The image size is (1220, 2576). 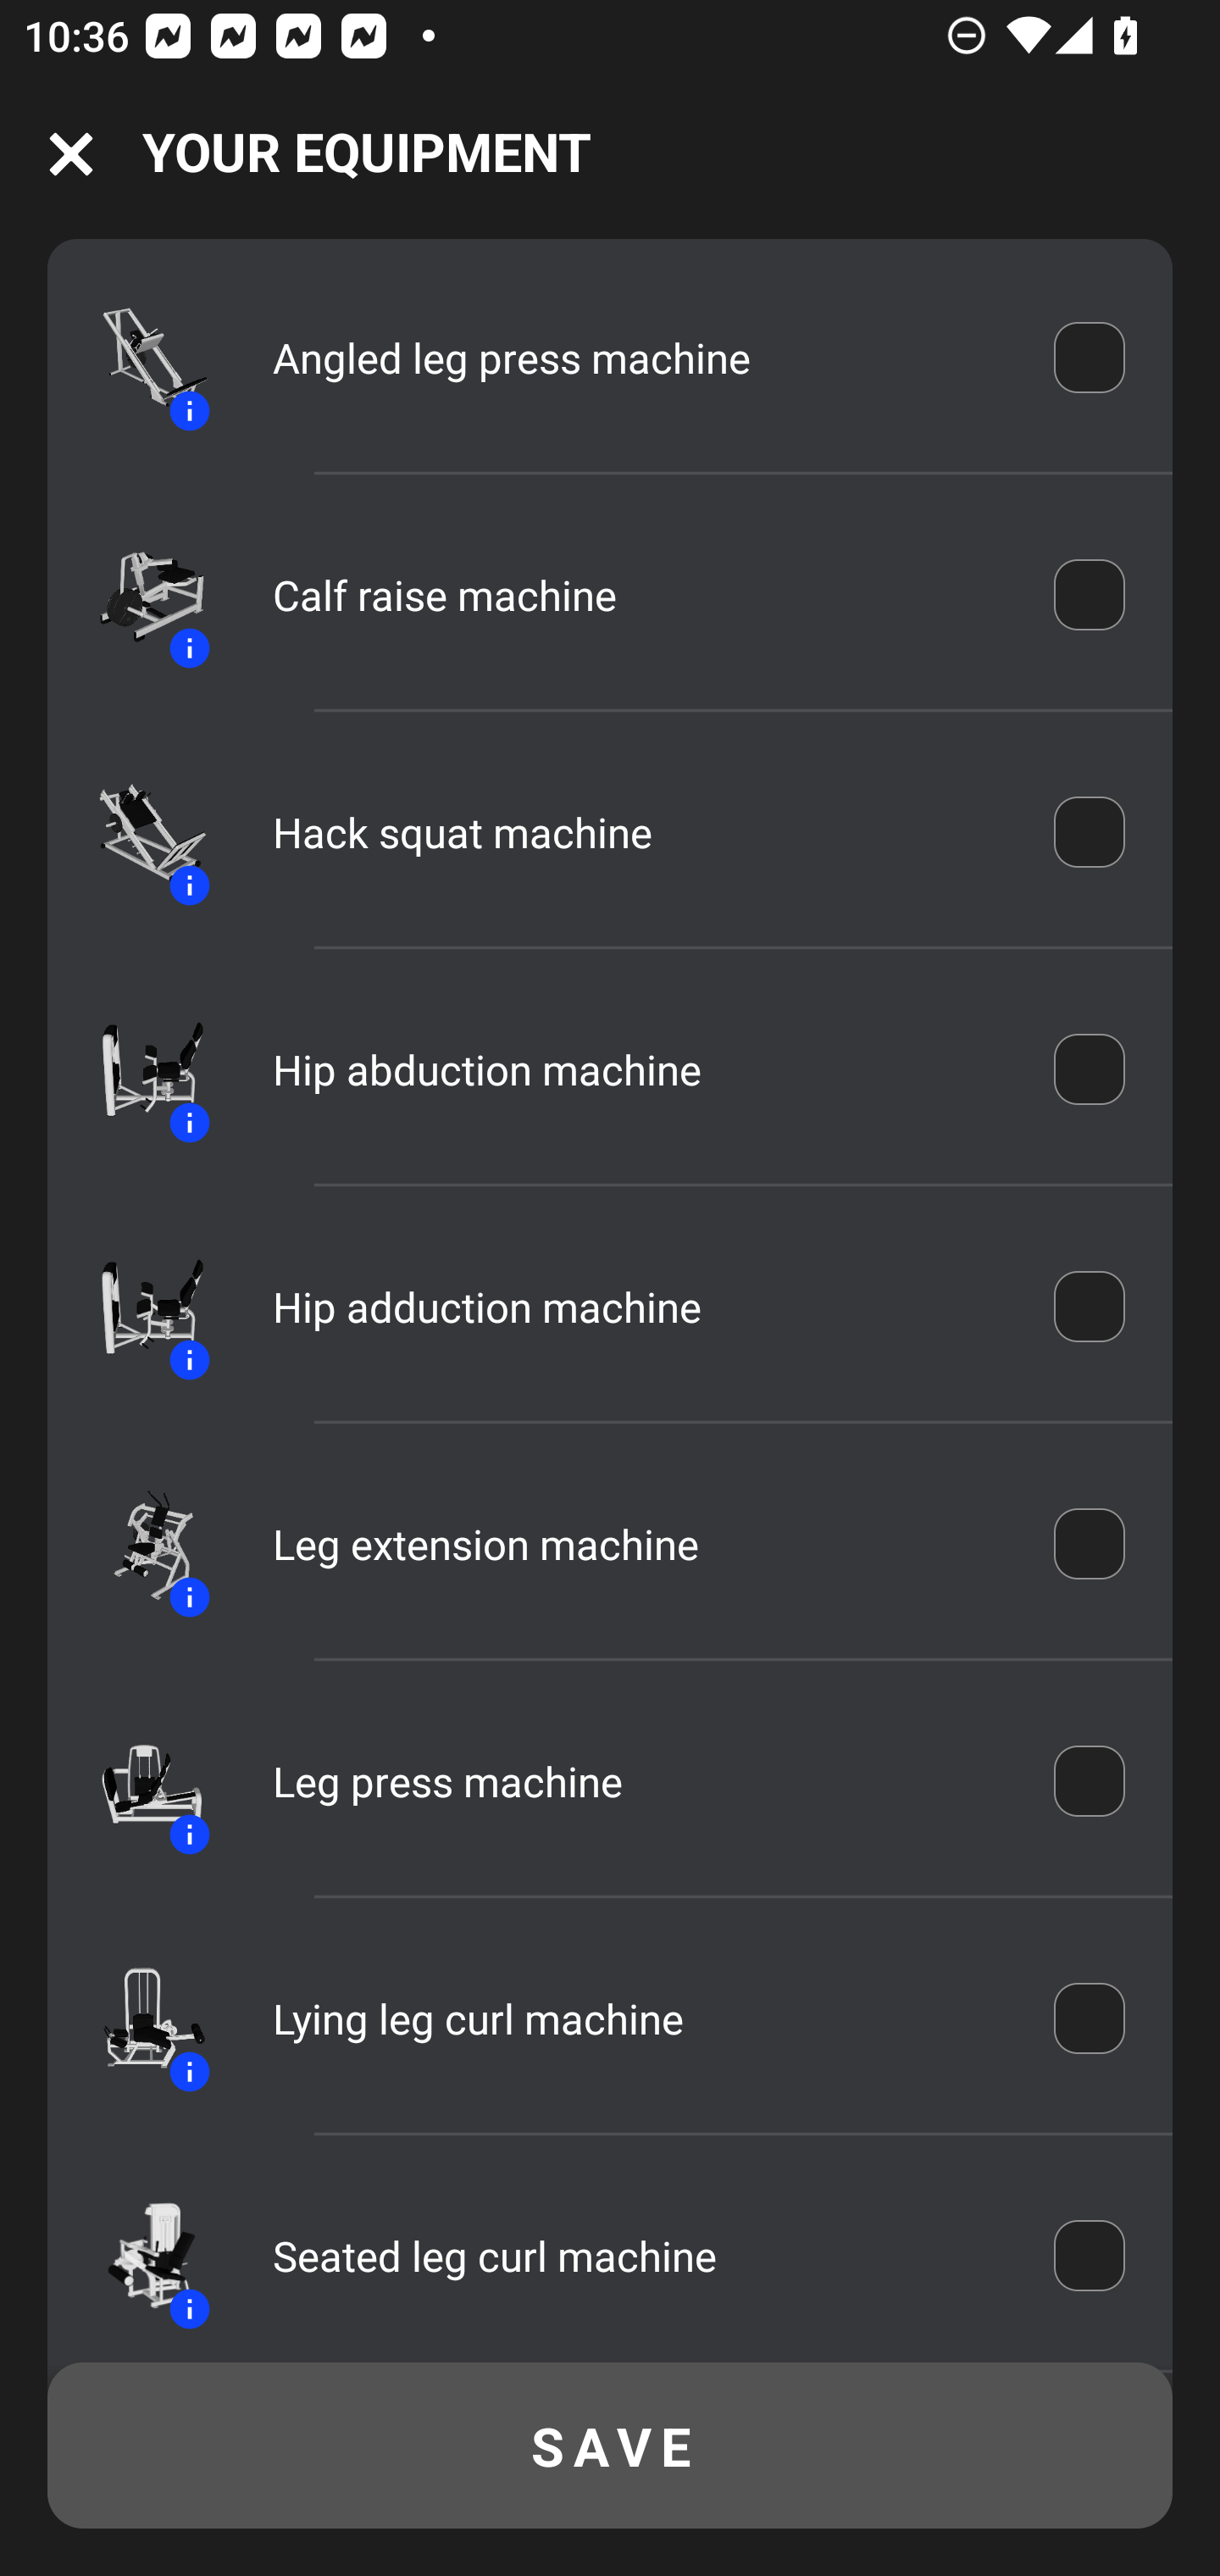 What do you see at coordinates (640, 1544) in the screenshot?
I see `Leg extension machine` at bounding box center [640, 1544].